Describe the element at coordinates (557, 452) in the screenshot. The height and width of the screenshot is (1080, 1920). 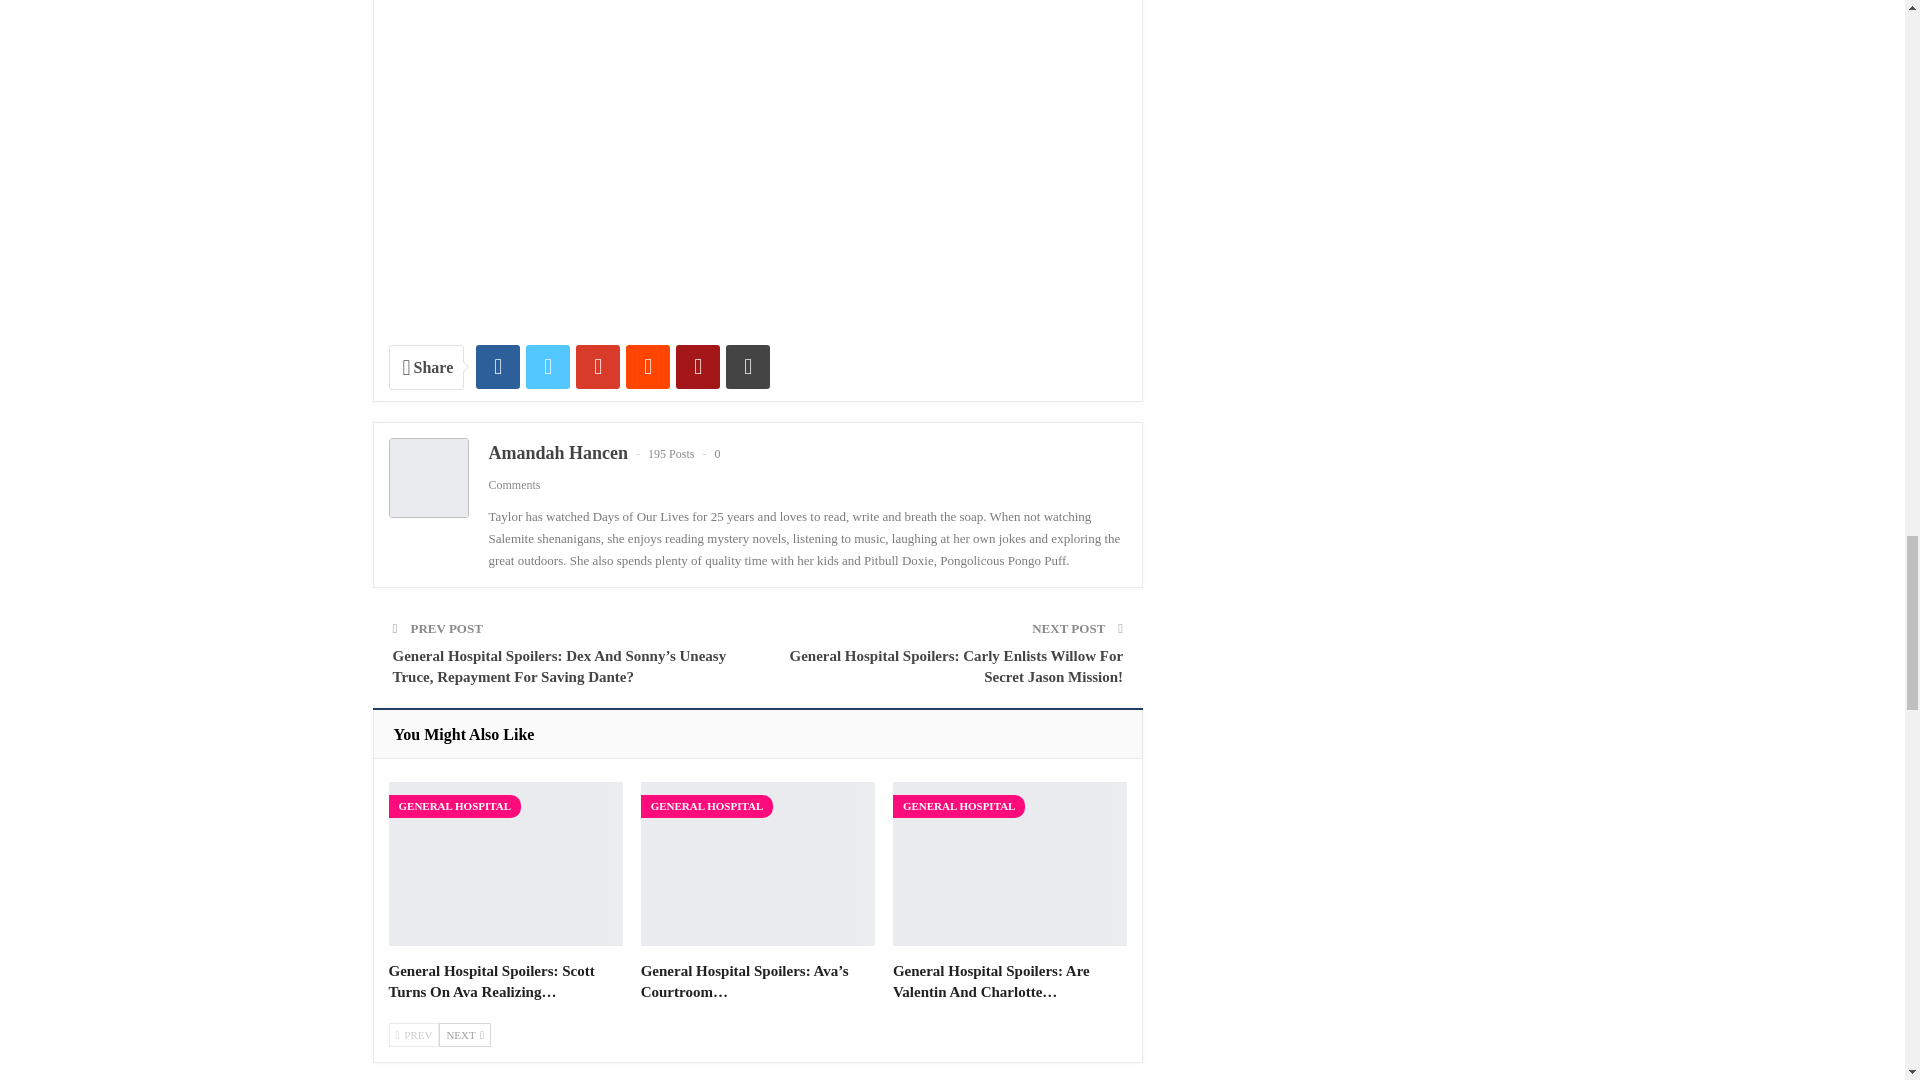
I see `Amandah Hancen` at that location.